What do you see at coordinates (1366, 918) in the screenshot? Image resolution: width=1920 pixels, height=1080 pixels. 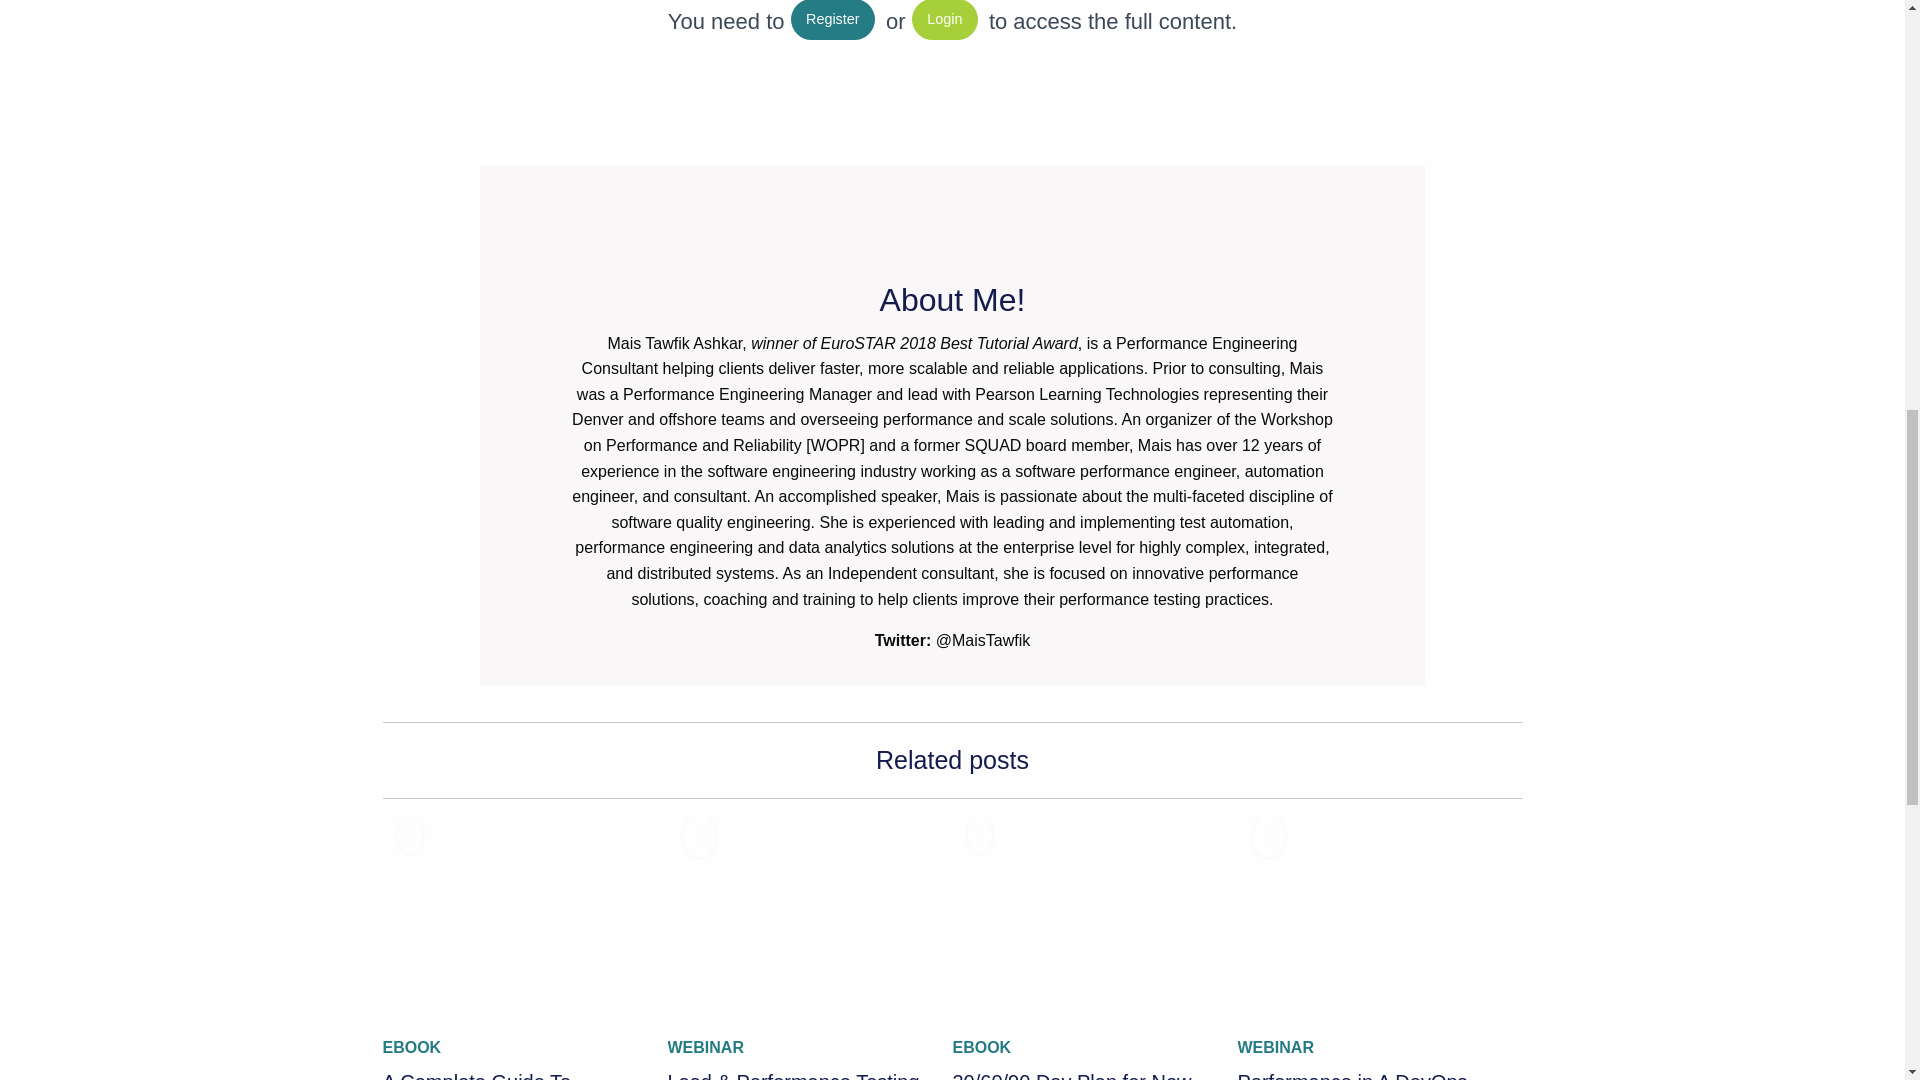 I see `Performance in A DevOps World` at bounding box center [1366, 918].